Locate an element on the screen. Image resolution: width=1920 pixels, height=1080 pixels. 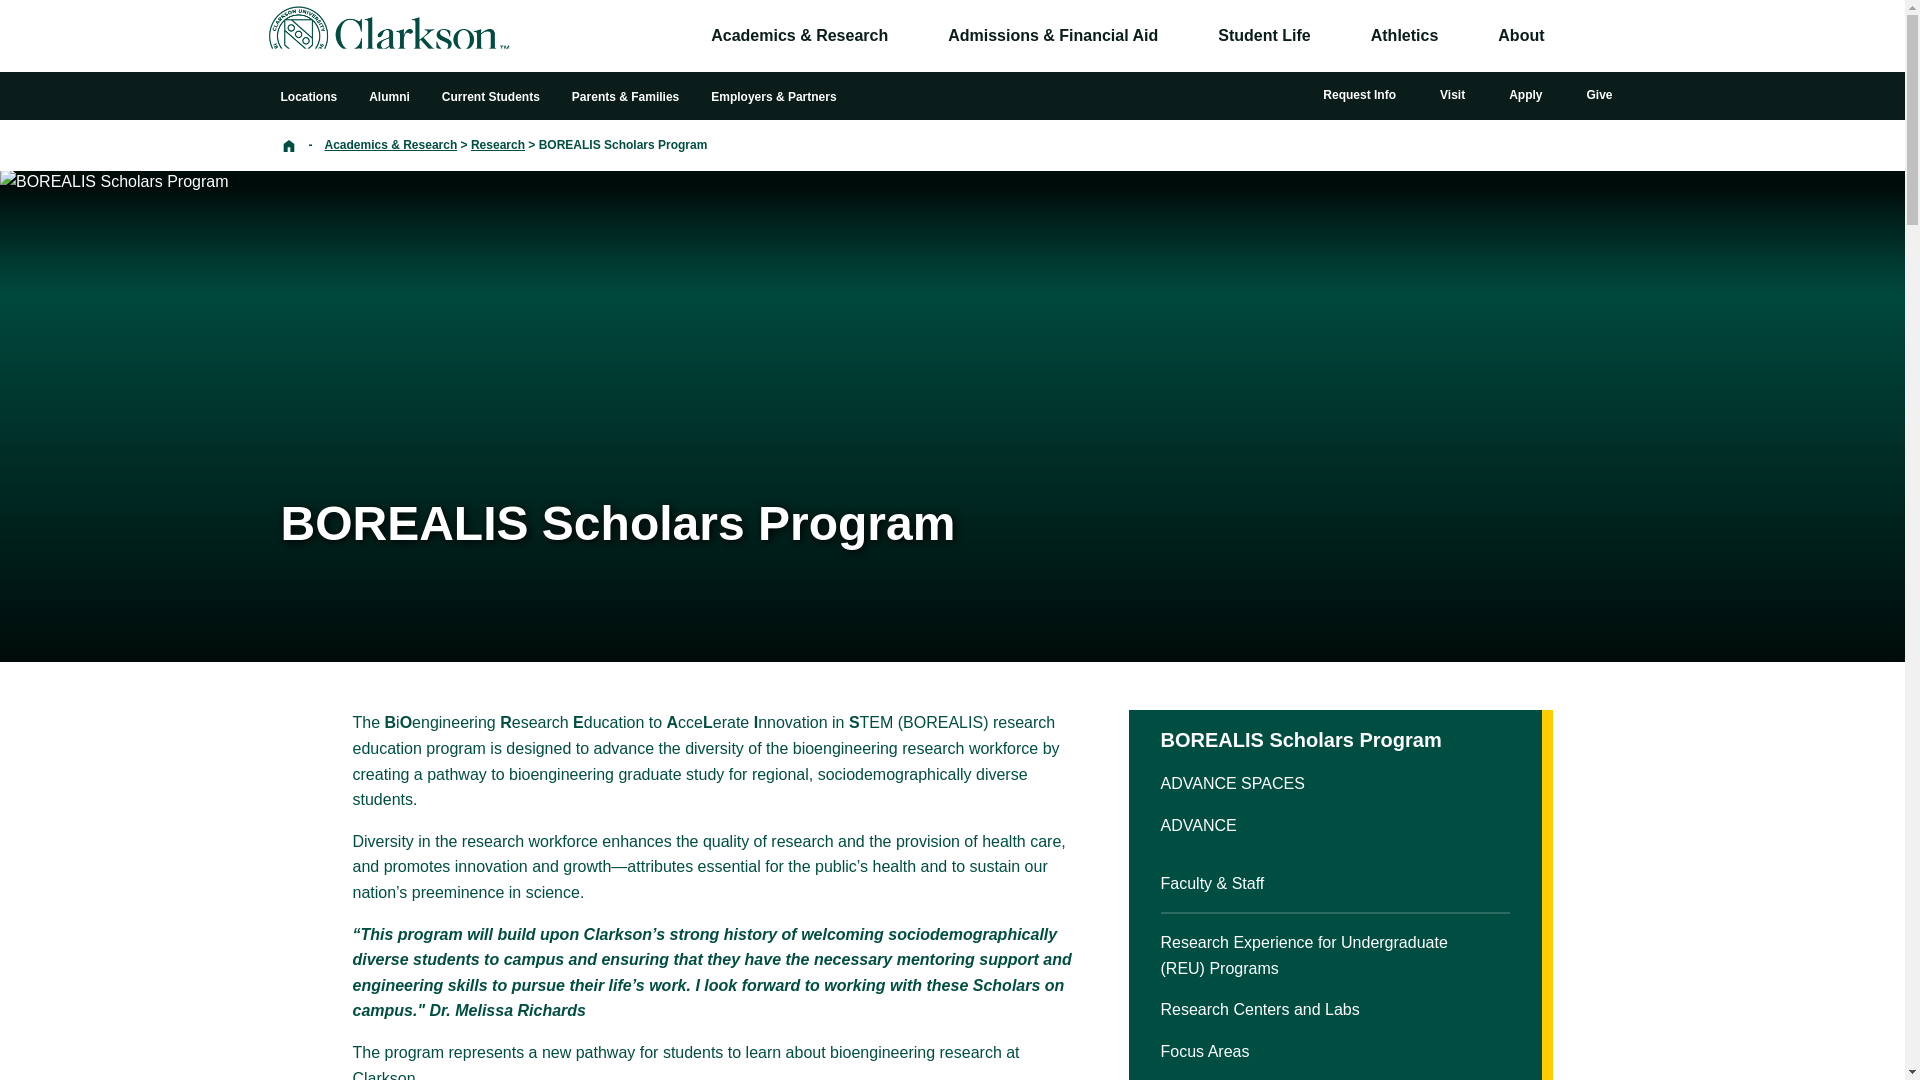
Toggle submenu is located at coordinates (1178, 36).